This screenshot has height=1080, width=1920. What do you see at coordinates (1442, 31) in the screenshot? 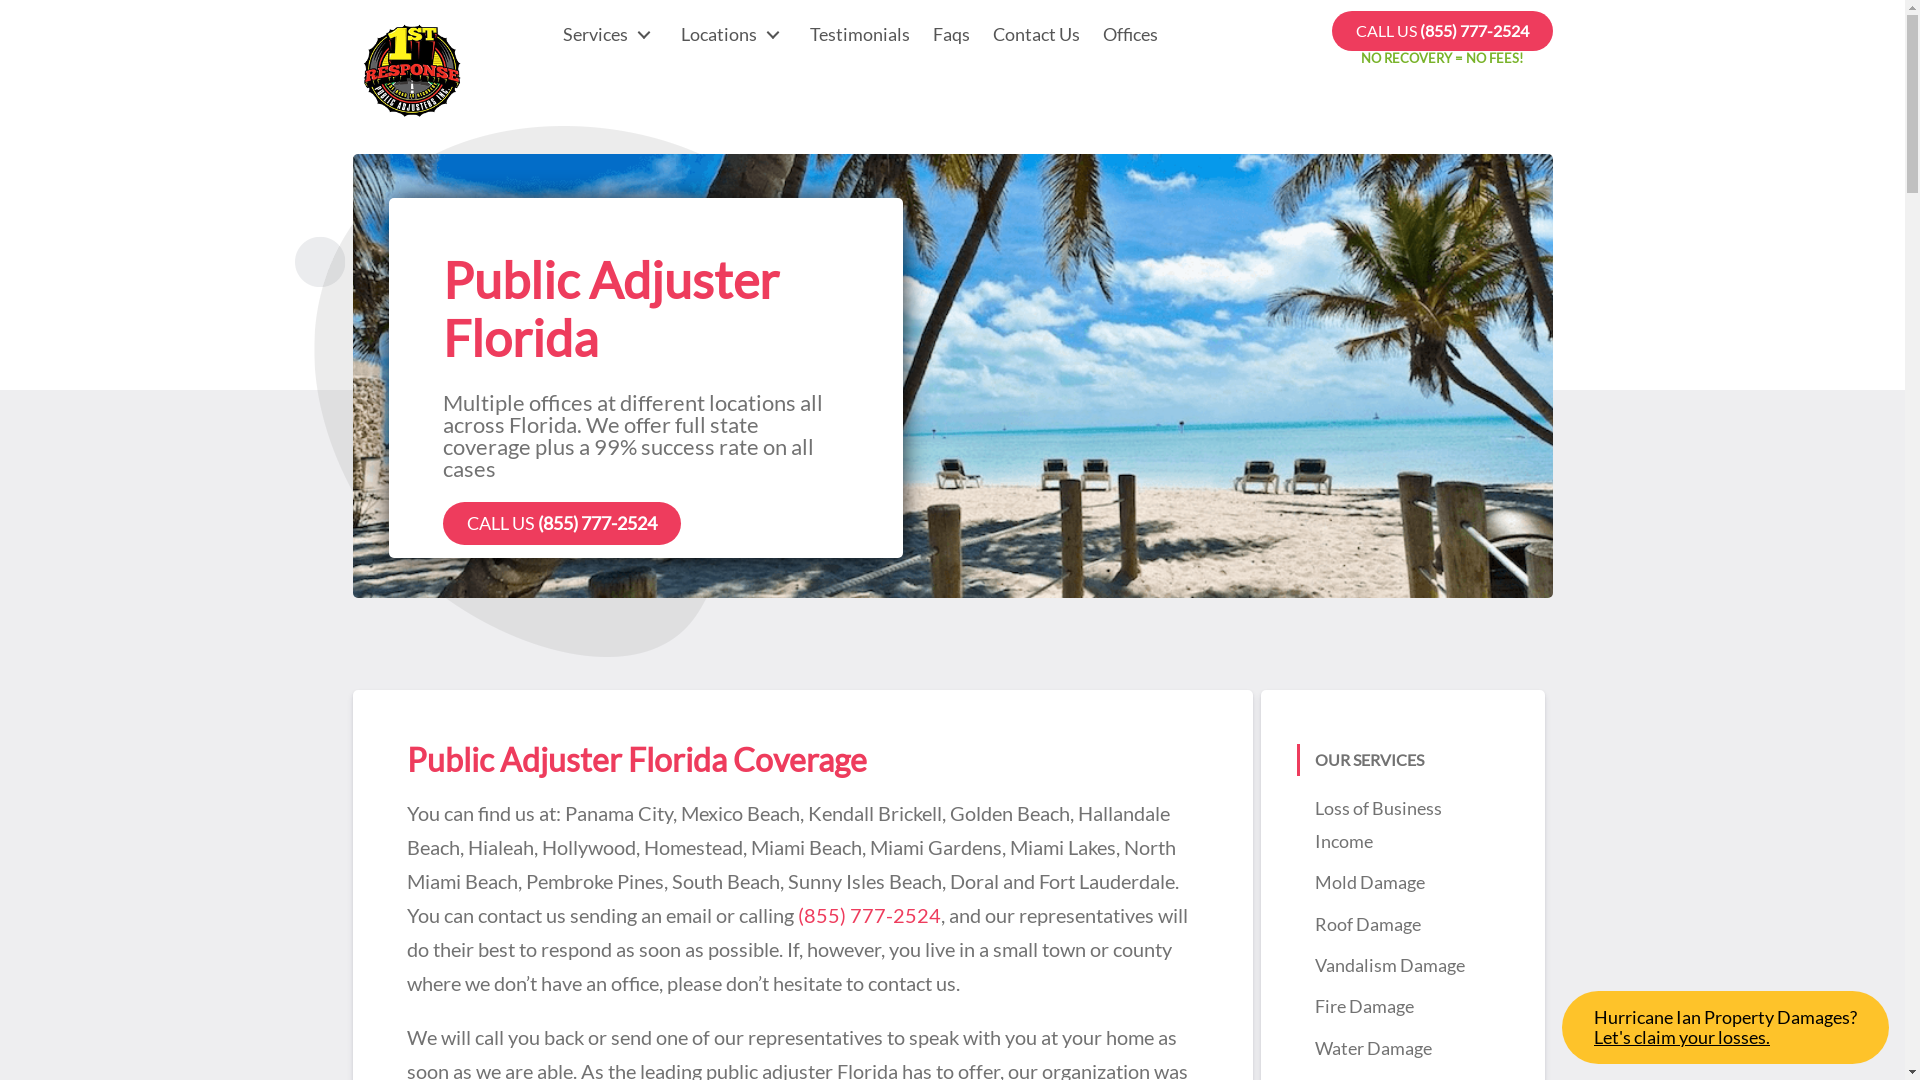
I see `CALL US (855) 777-2524` at bounding box center [1442, 31].